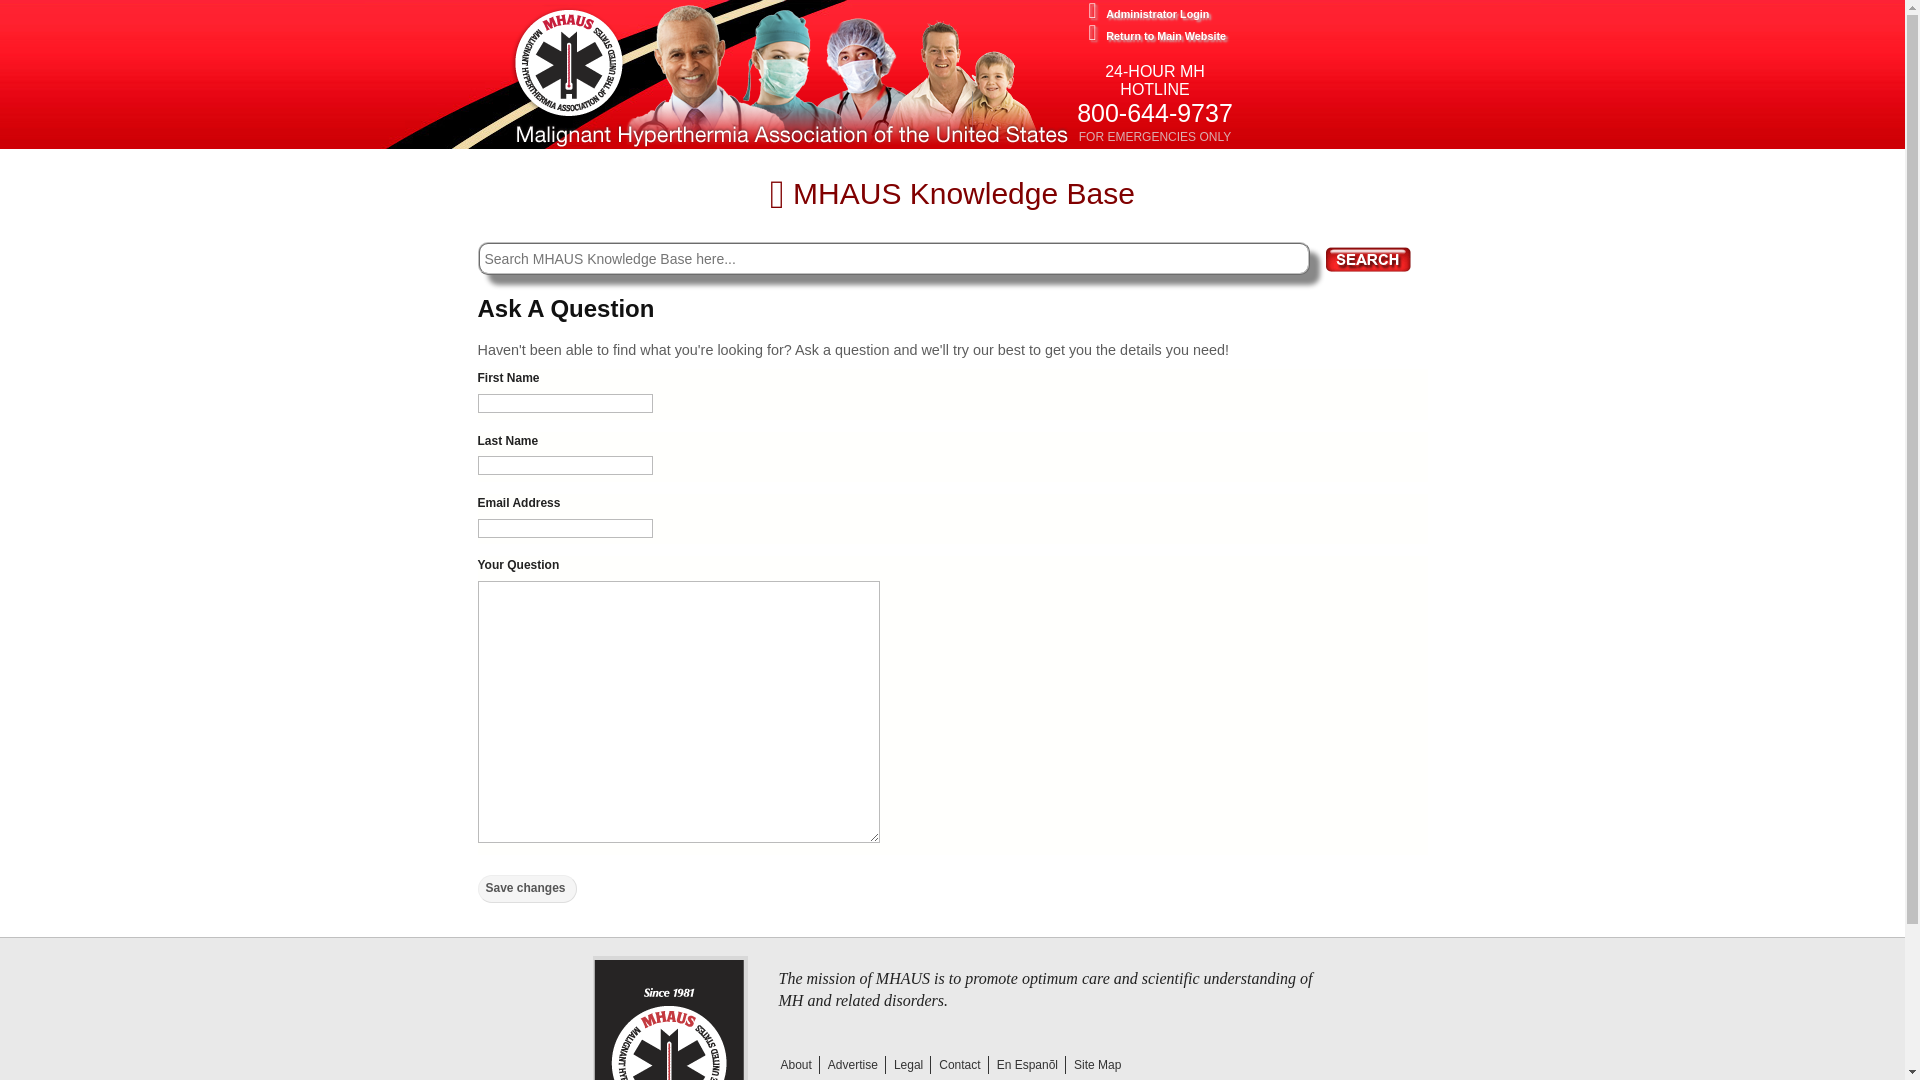  Describe the element at coordinates (1250, 34) in the screenshot. I see `Return to our main website from the Knowledge Base area` at that location.